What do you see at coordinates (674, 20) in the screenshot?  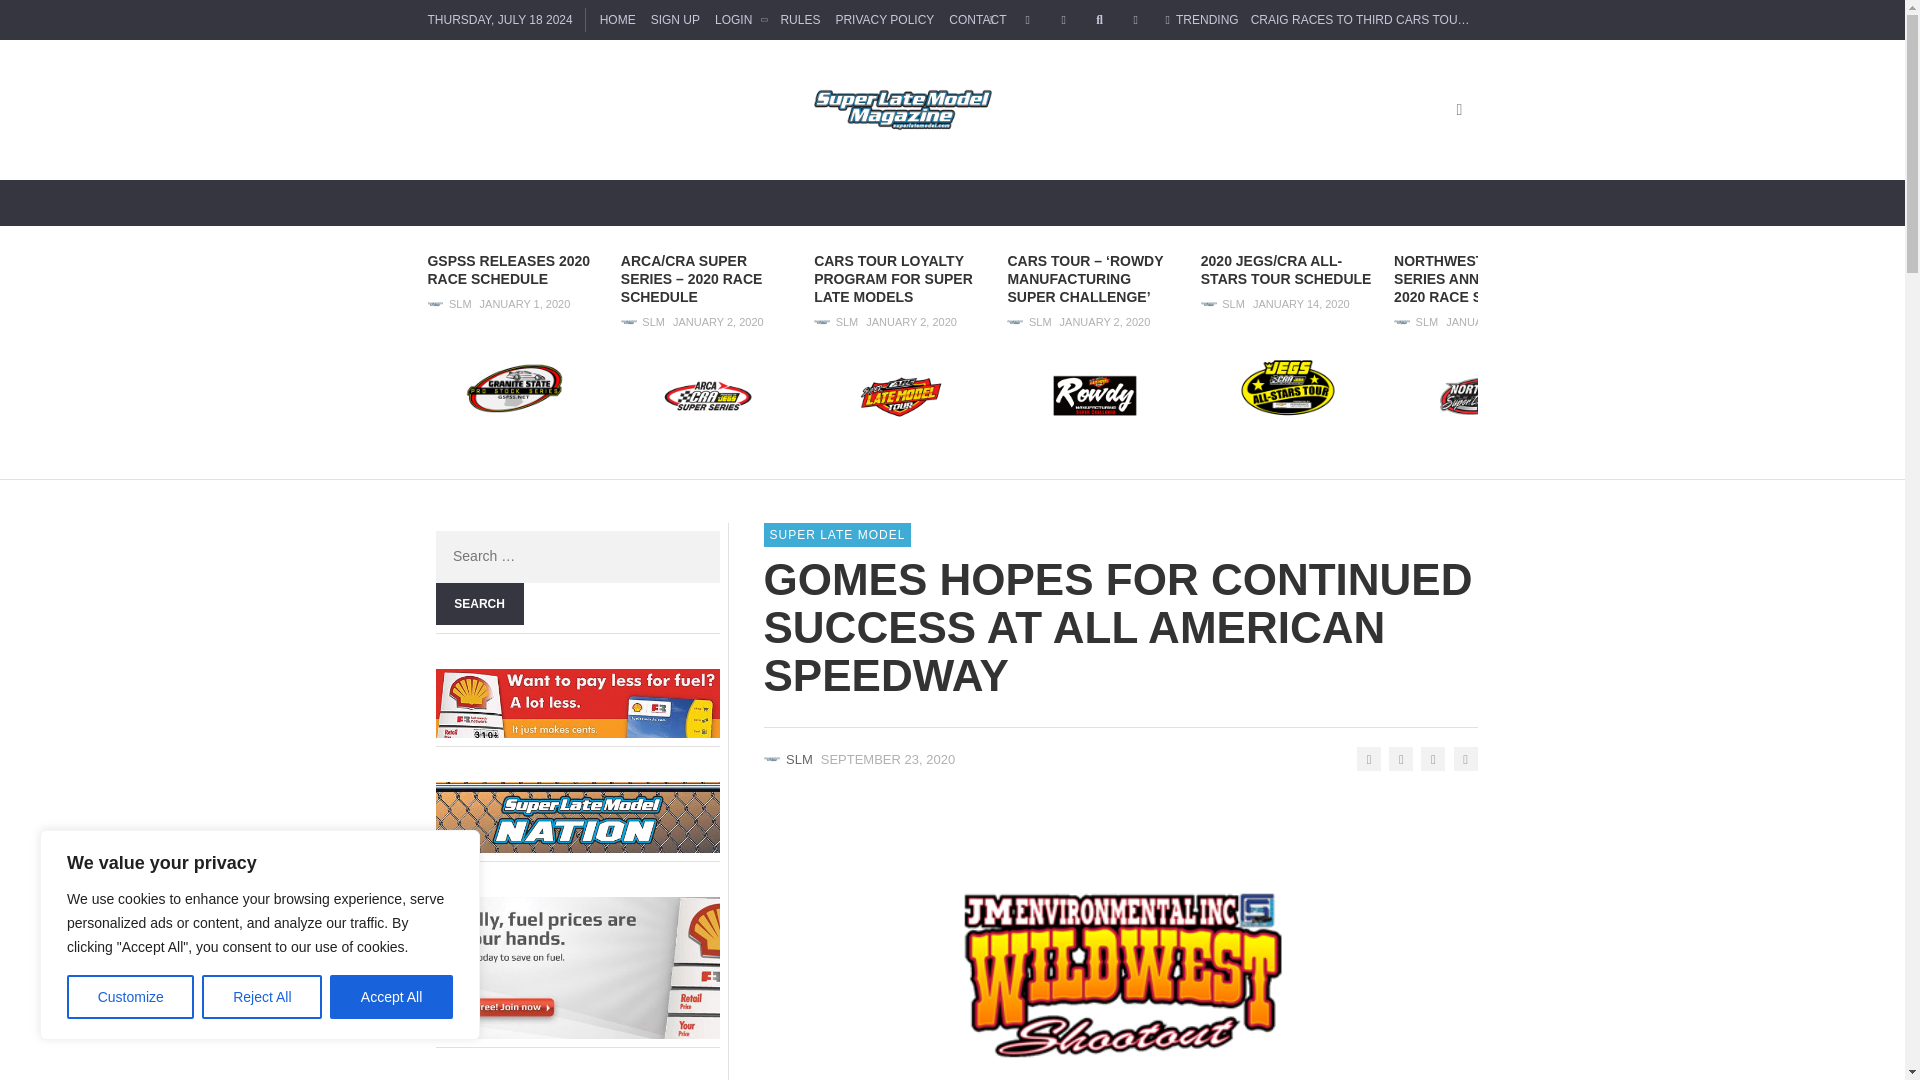 I see `SIGN UP` at bounding box center [674, 20].